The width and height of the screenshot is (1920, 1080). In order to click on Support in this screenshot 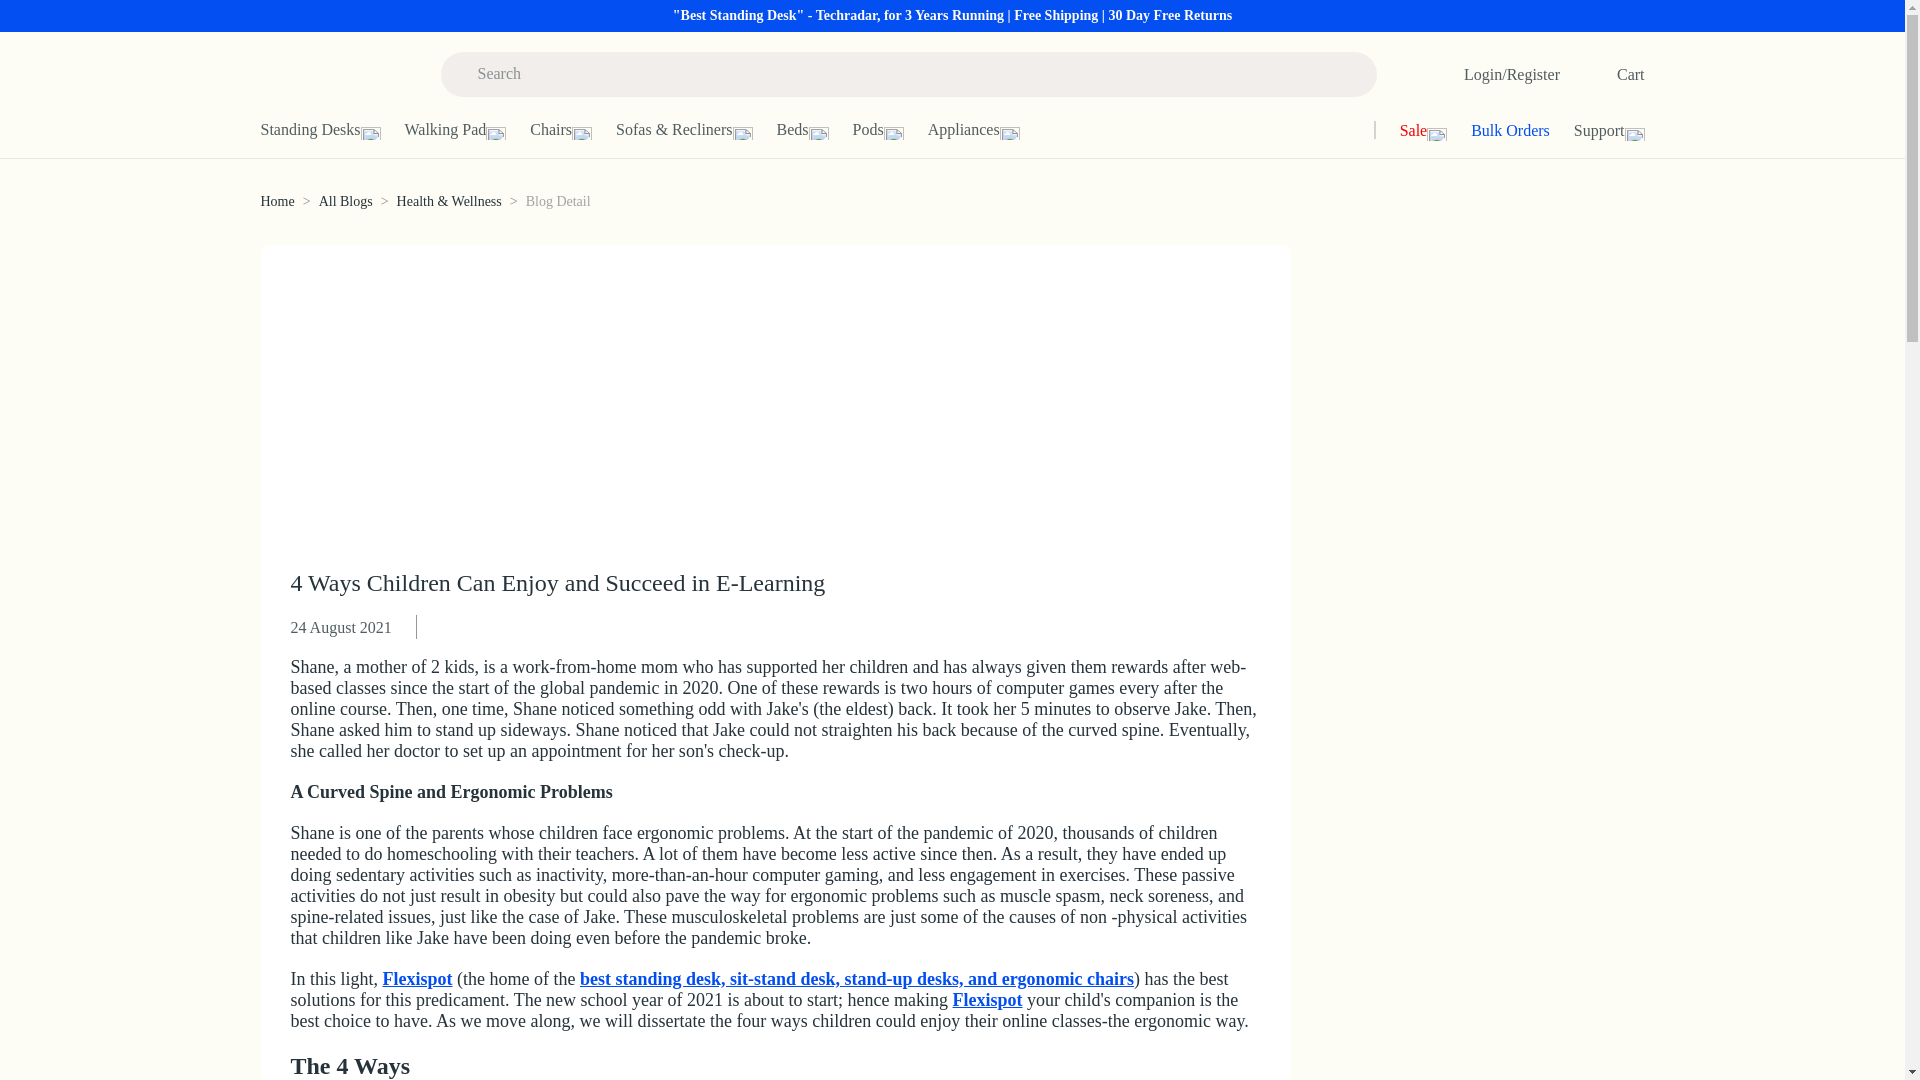, I will do `click(1586, 130)`.